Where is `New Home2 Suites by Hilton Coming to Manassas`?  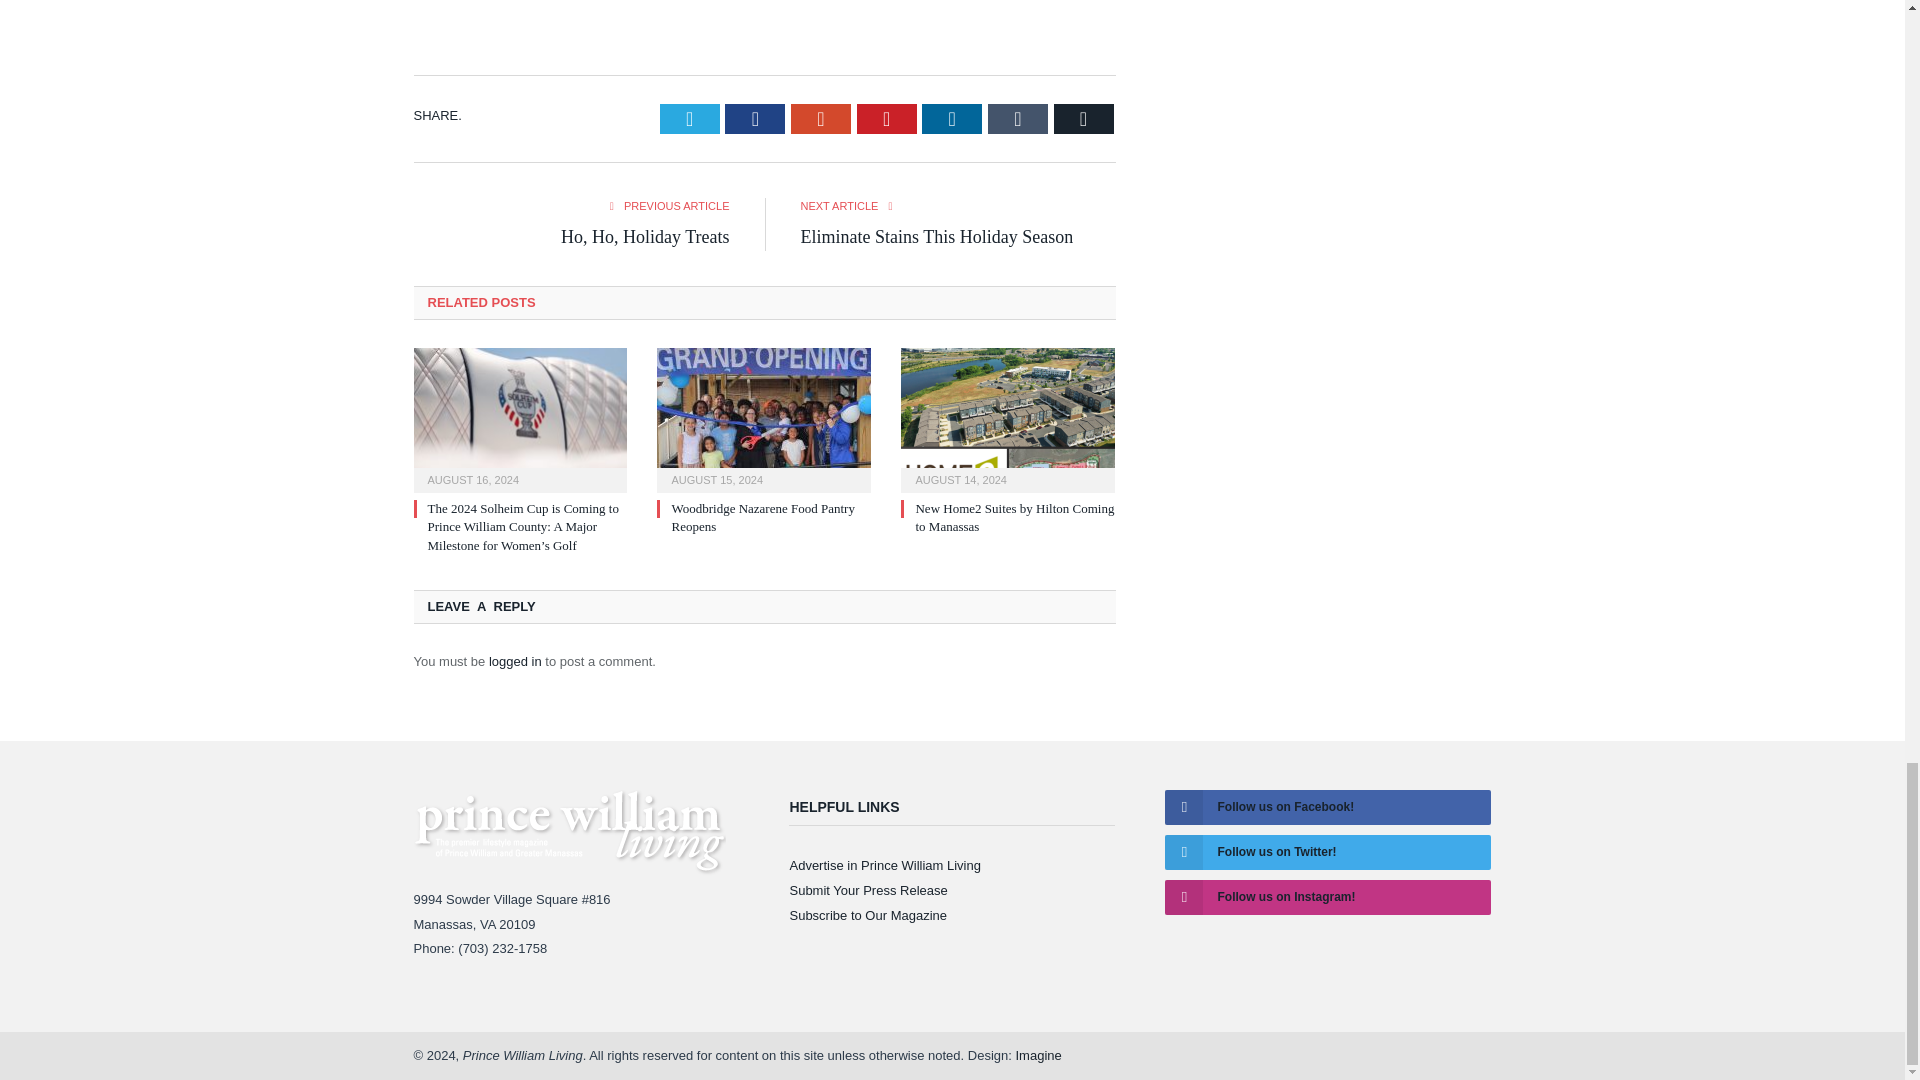
New Home2 Suites by Hilton Coming to Manassas is located at coordinates (1008, 418).